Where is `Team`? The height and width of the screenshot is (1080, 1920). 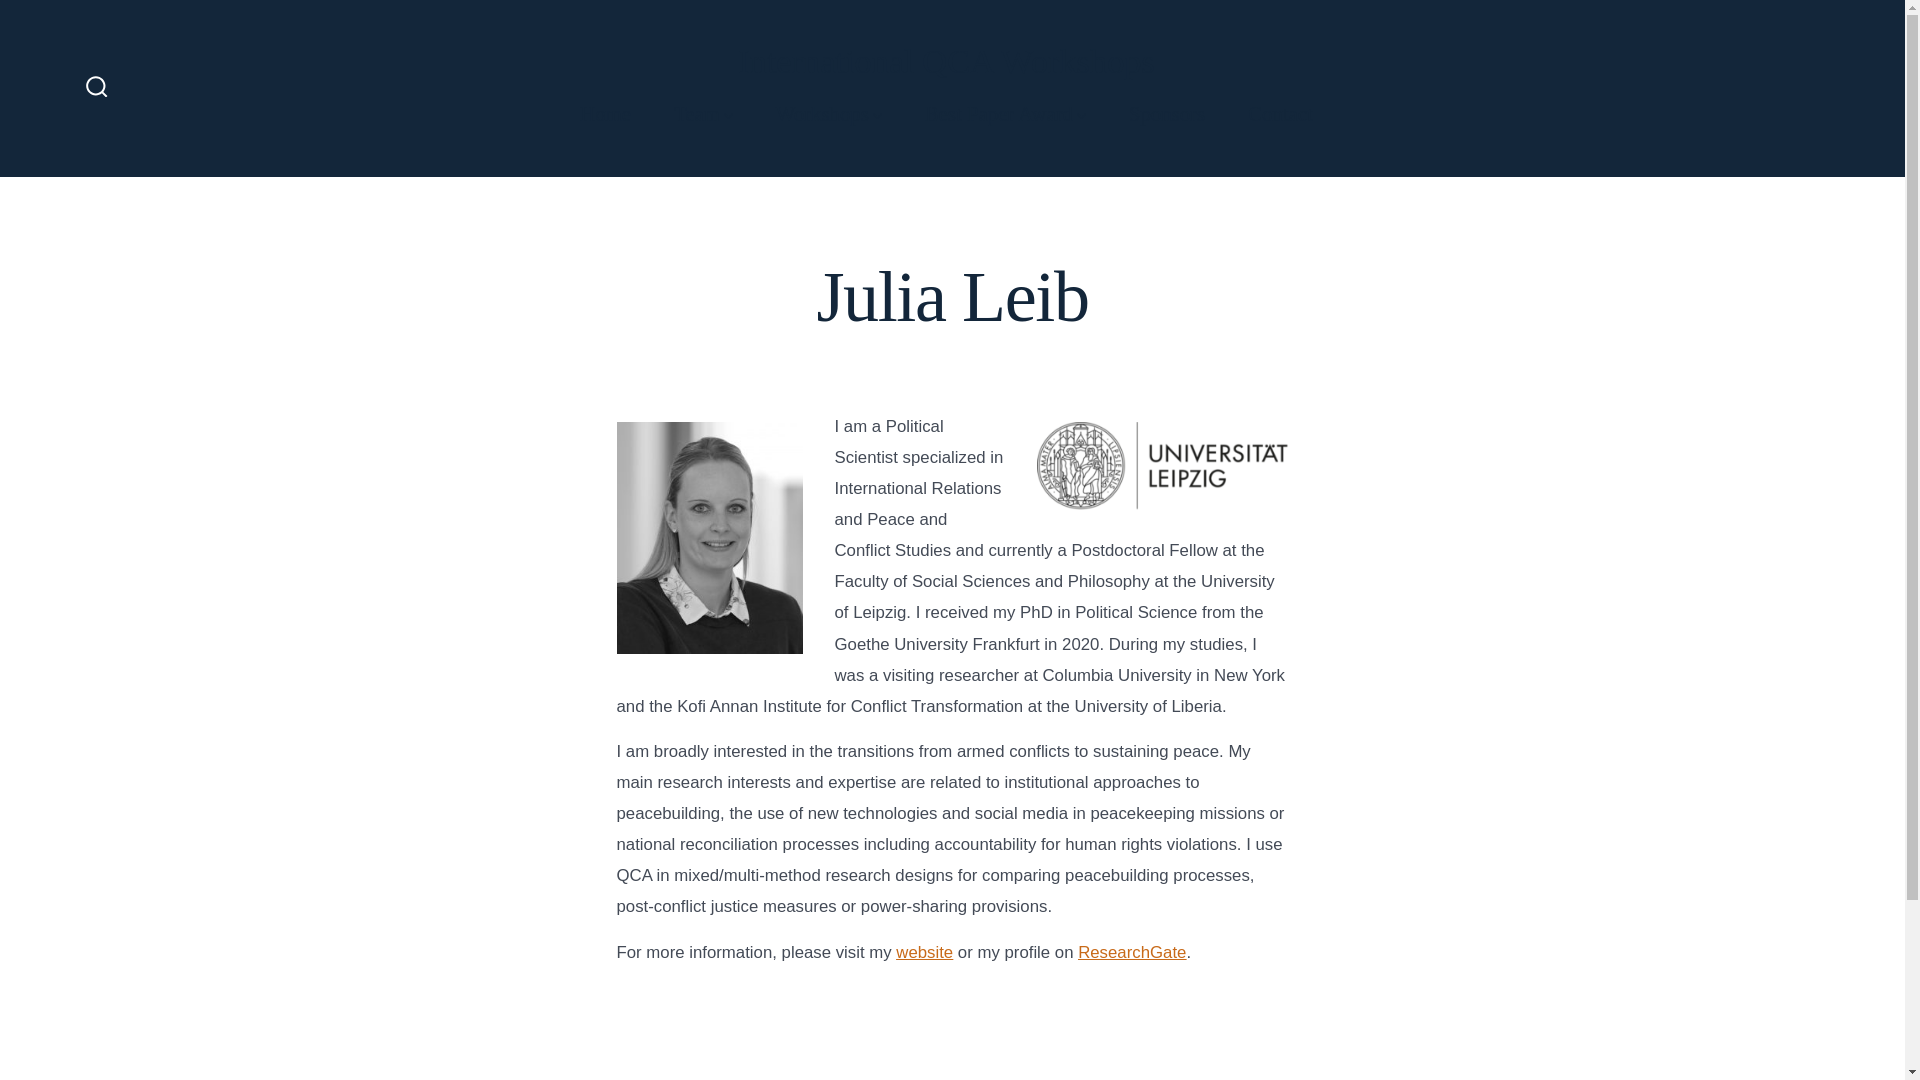 Team is located at coordinates (703, 114).